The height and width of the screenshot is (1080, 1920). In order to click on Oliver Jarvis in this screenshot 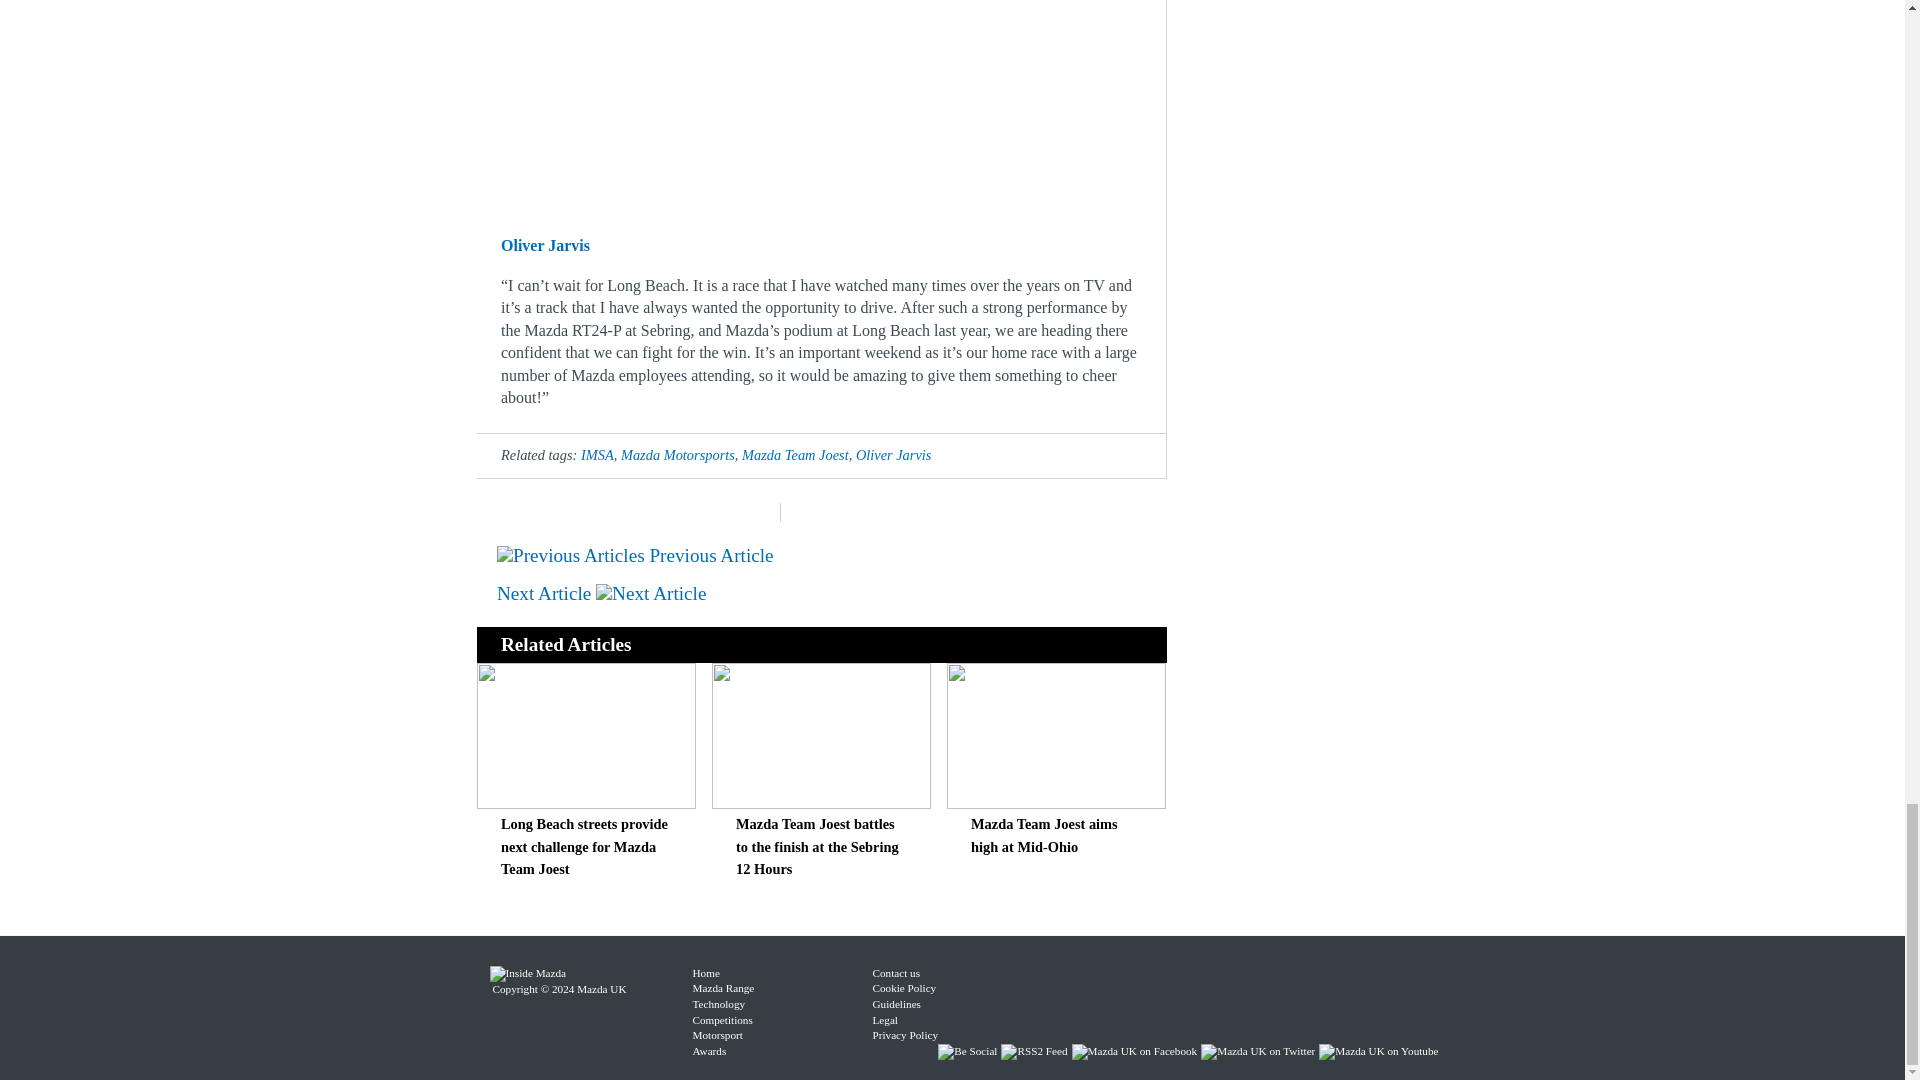, I will do `click(545, 244)`.